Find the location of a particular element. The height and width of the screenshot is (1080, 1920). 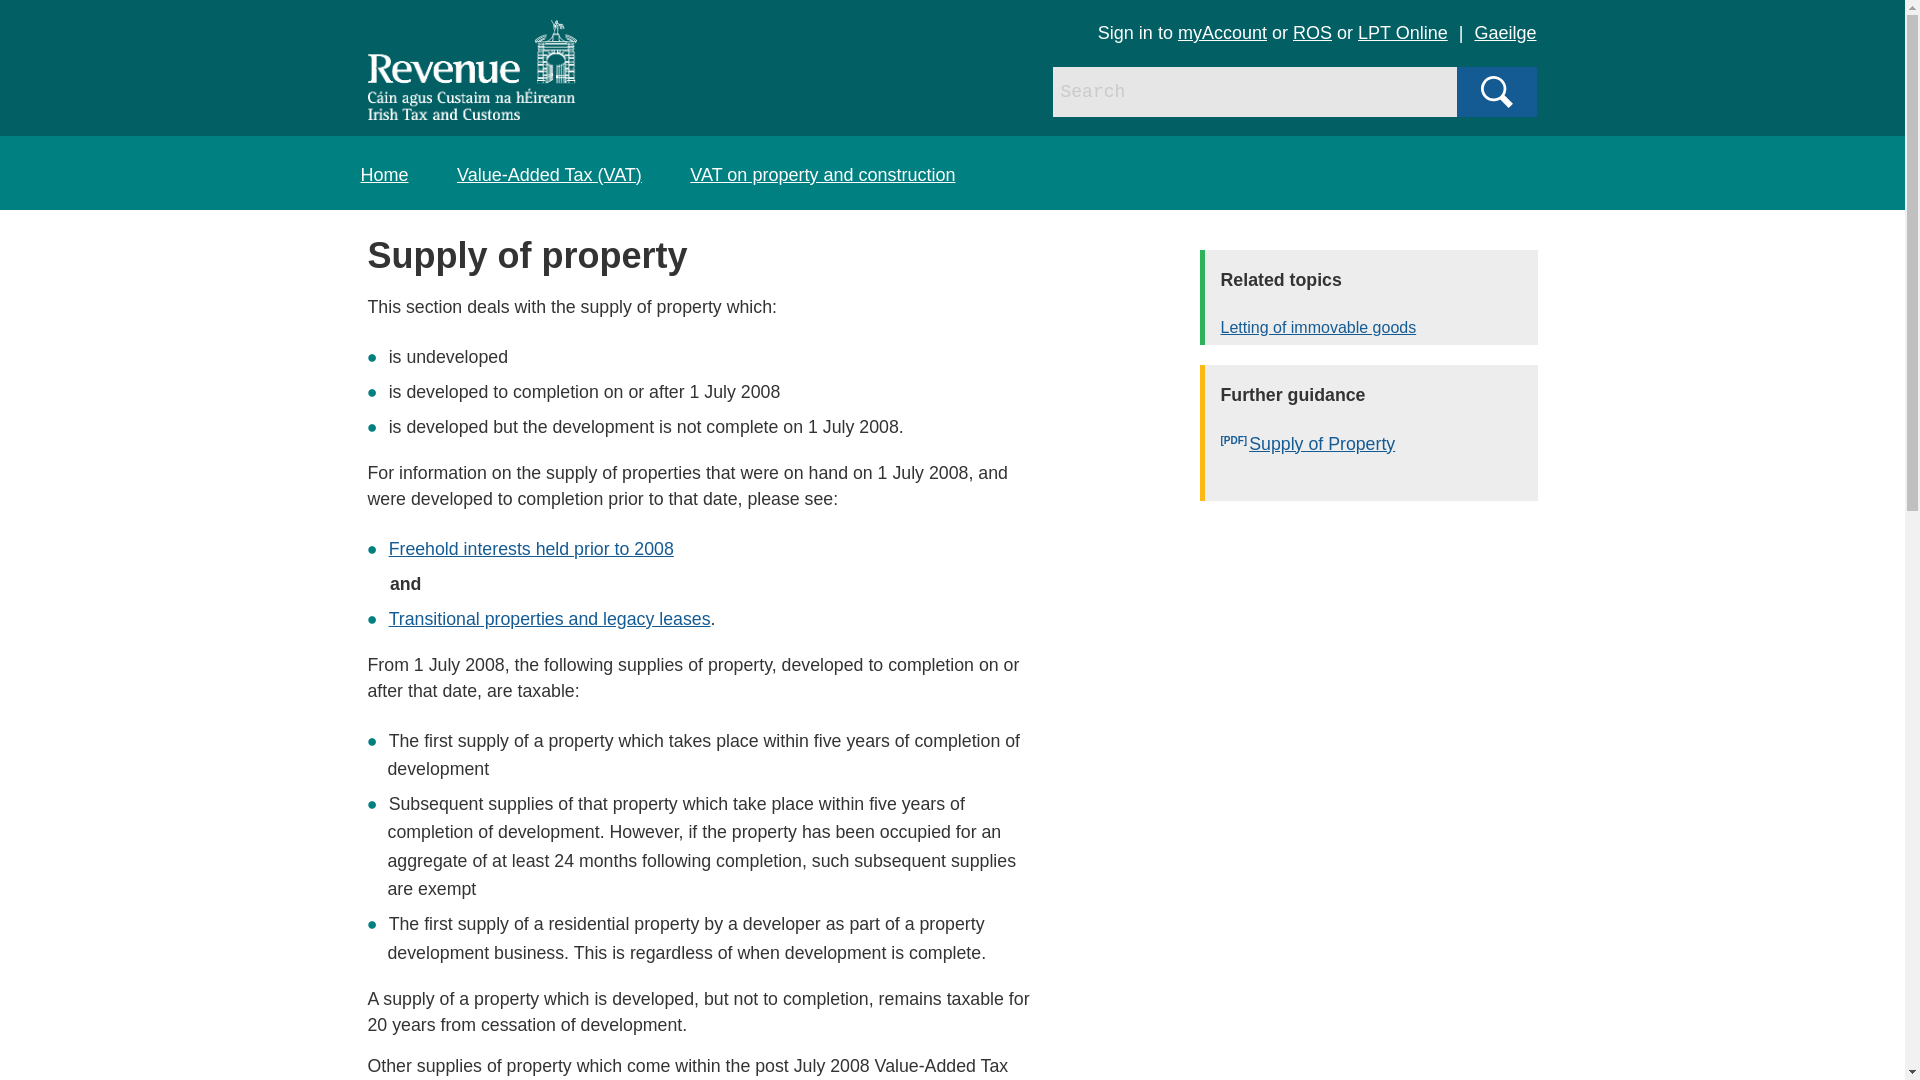

Letting of immovable goods is located at coordinates (1379, 328).